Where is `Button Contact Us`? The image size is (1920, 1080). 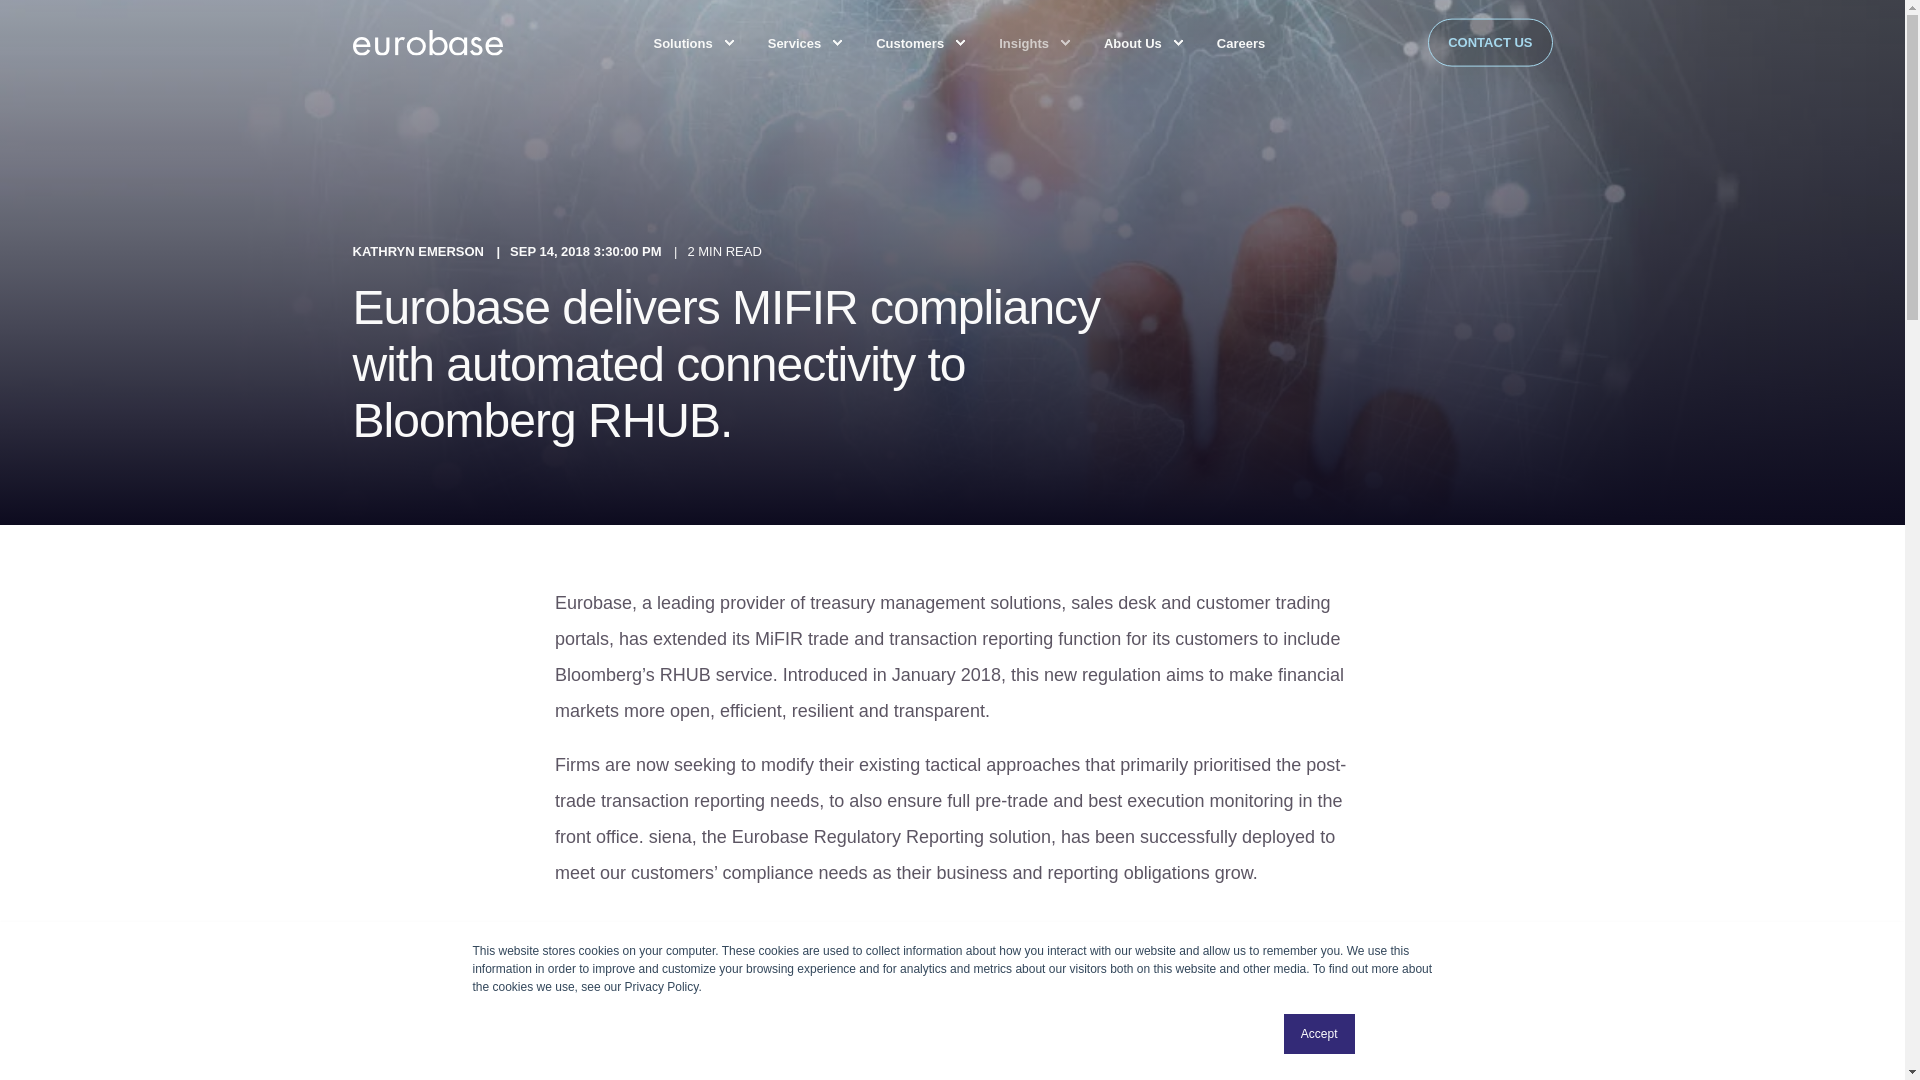
Button Contact Us is located at coordinates (1490, 42).